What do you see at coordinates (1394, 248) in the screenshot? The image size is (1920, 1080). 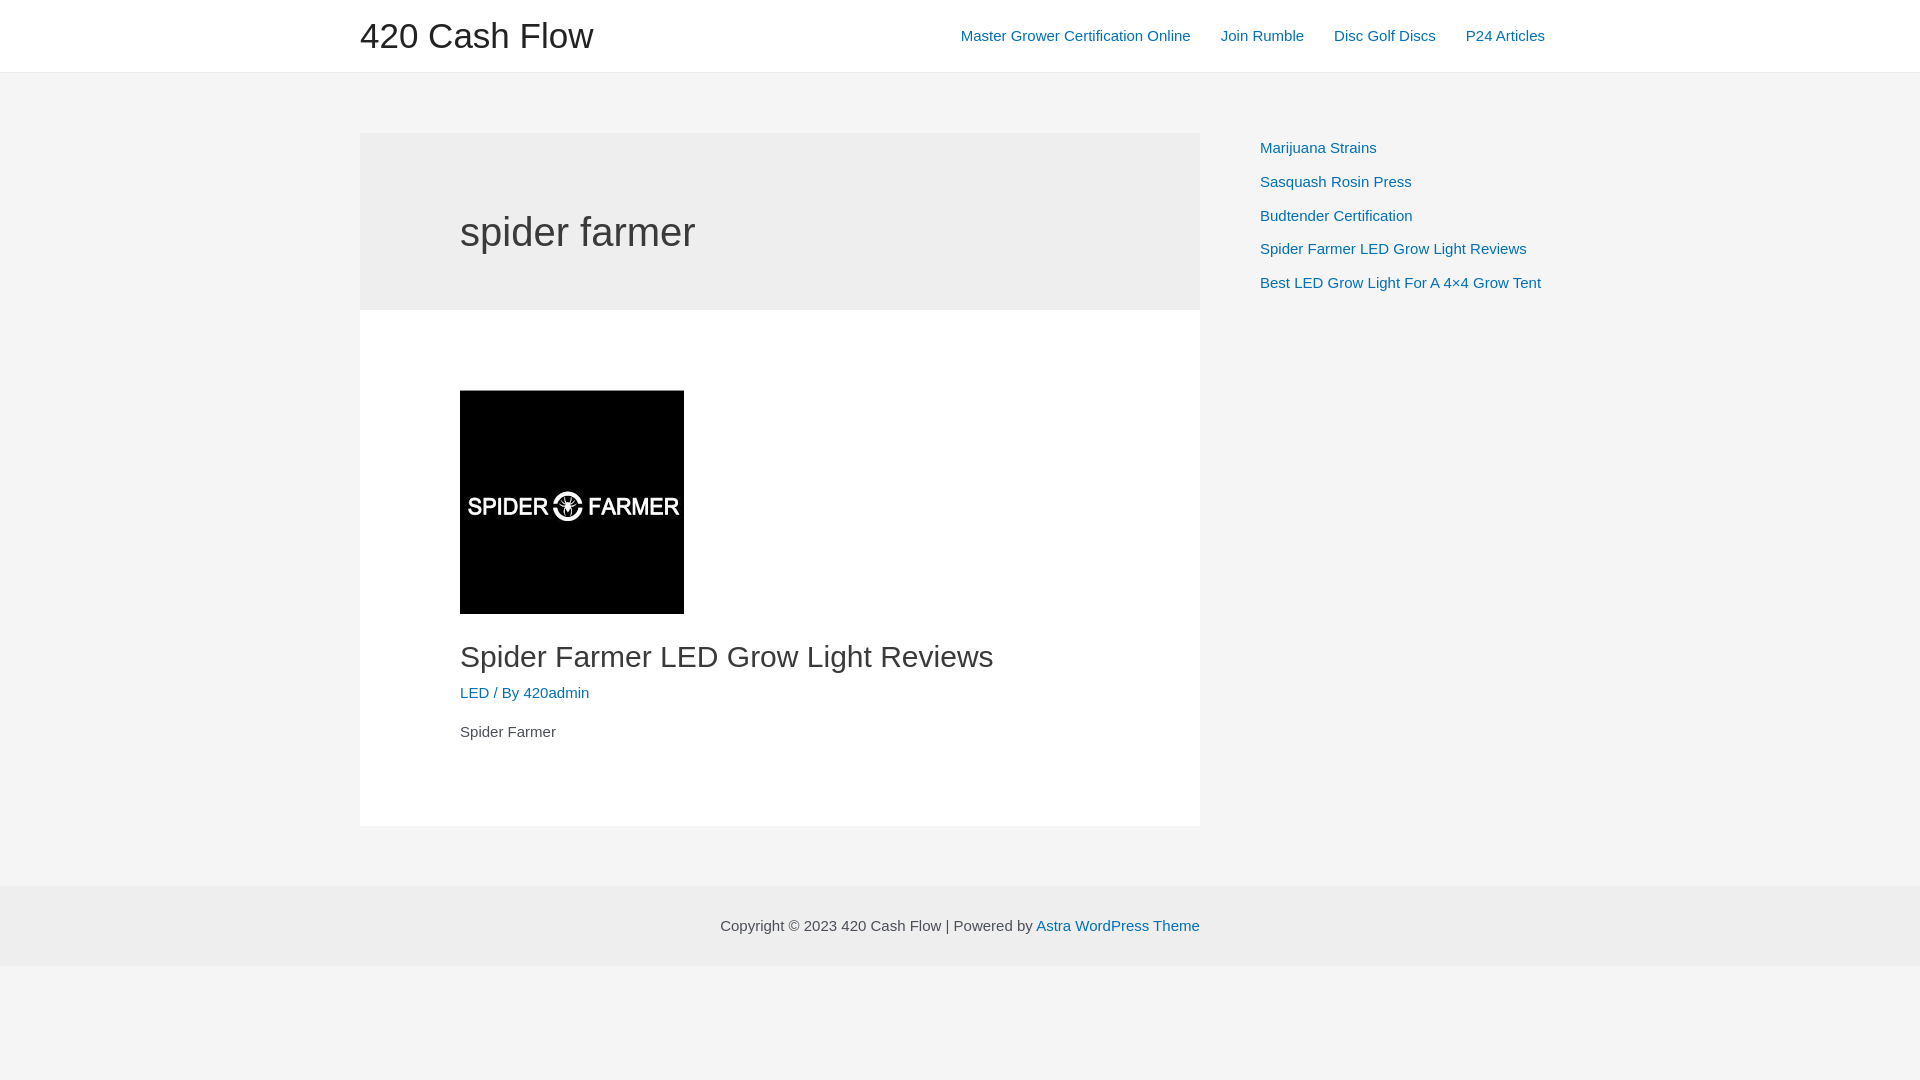 I see `Spider Farmer LED Grow Light Reviews` at bounding box center [1394, 248].